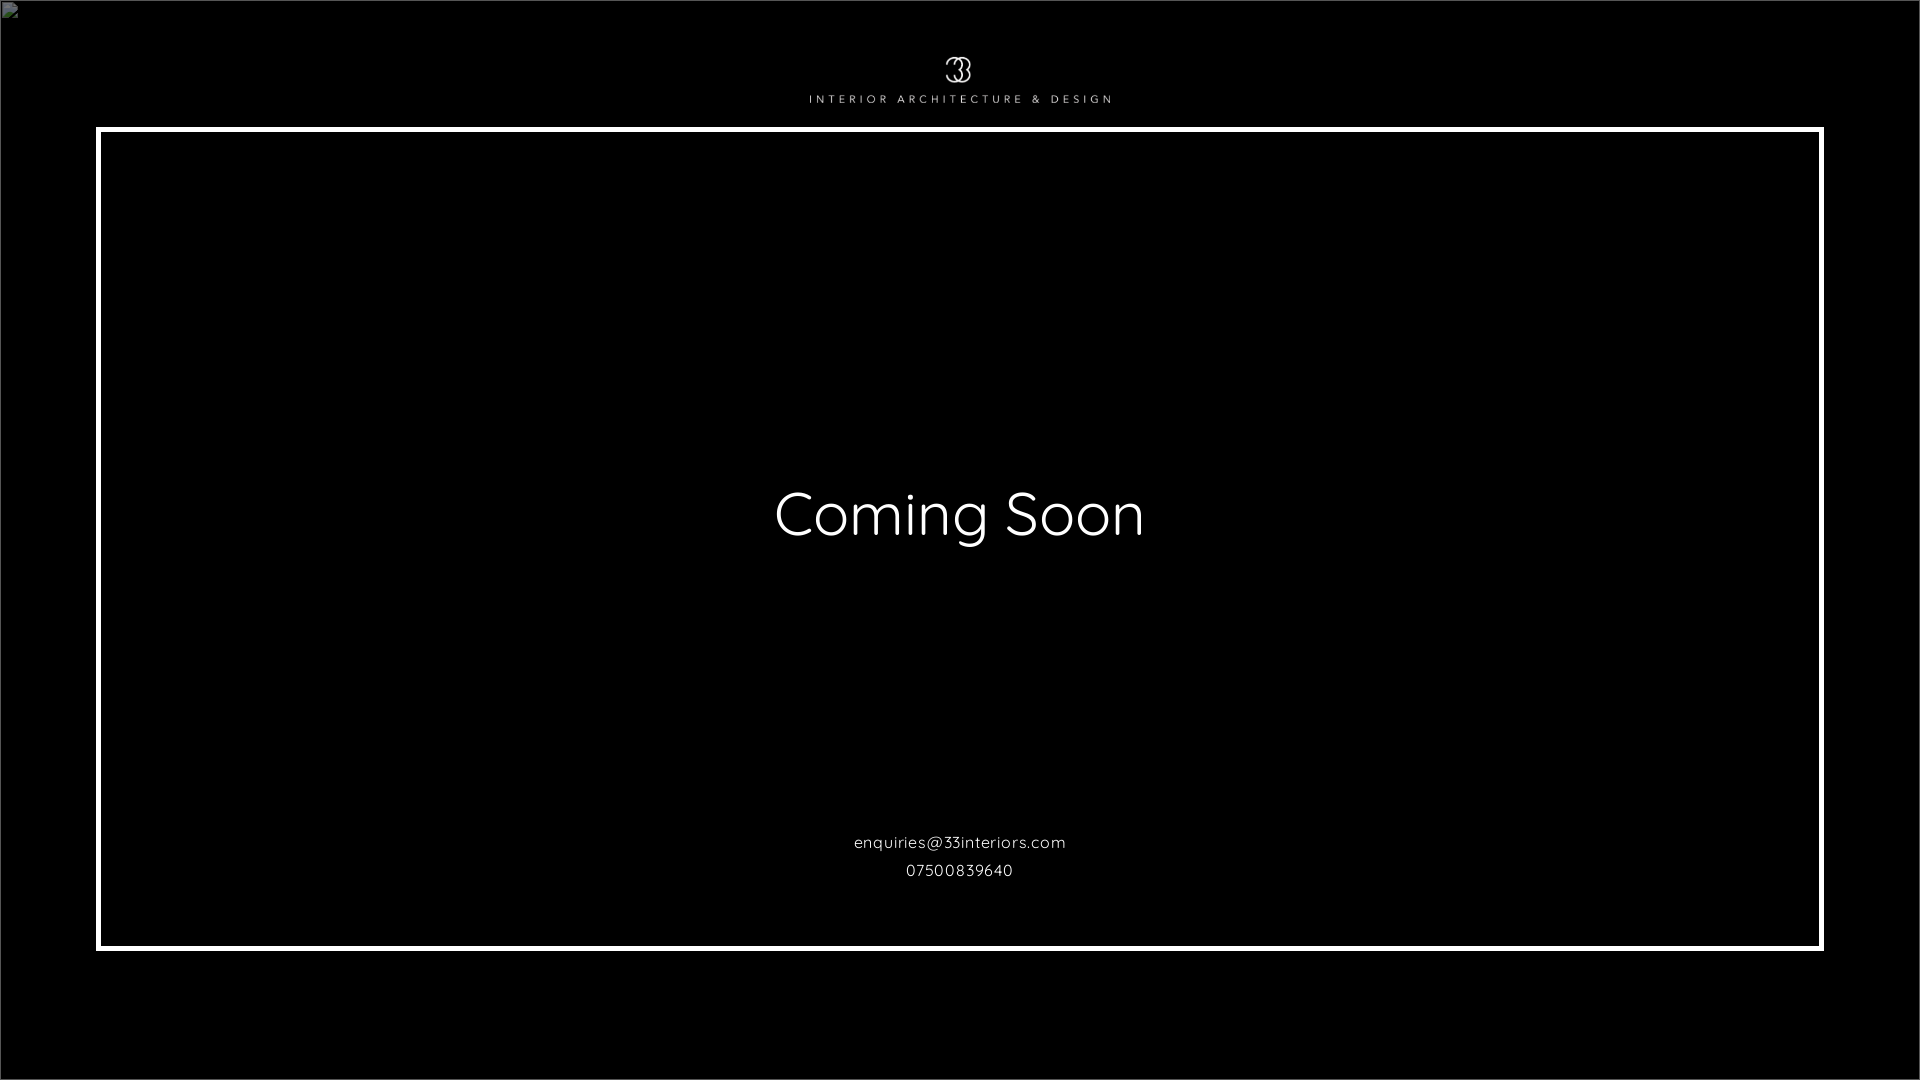 Image resolution: width=1920 pixels, height=1080 pixels. Describe the element at coordinates (960, 870) in the screenshot. I see `07500839640` at that location.